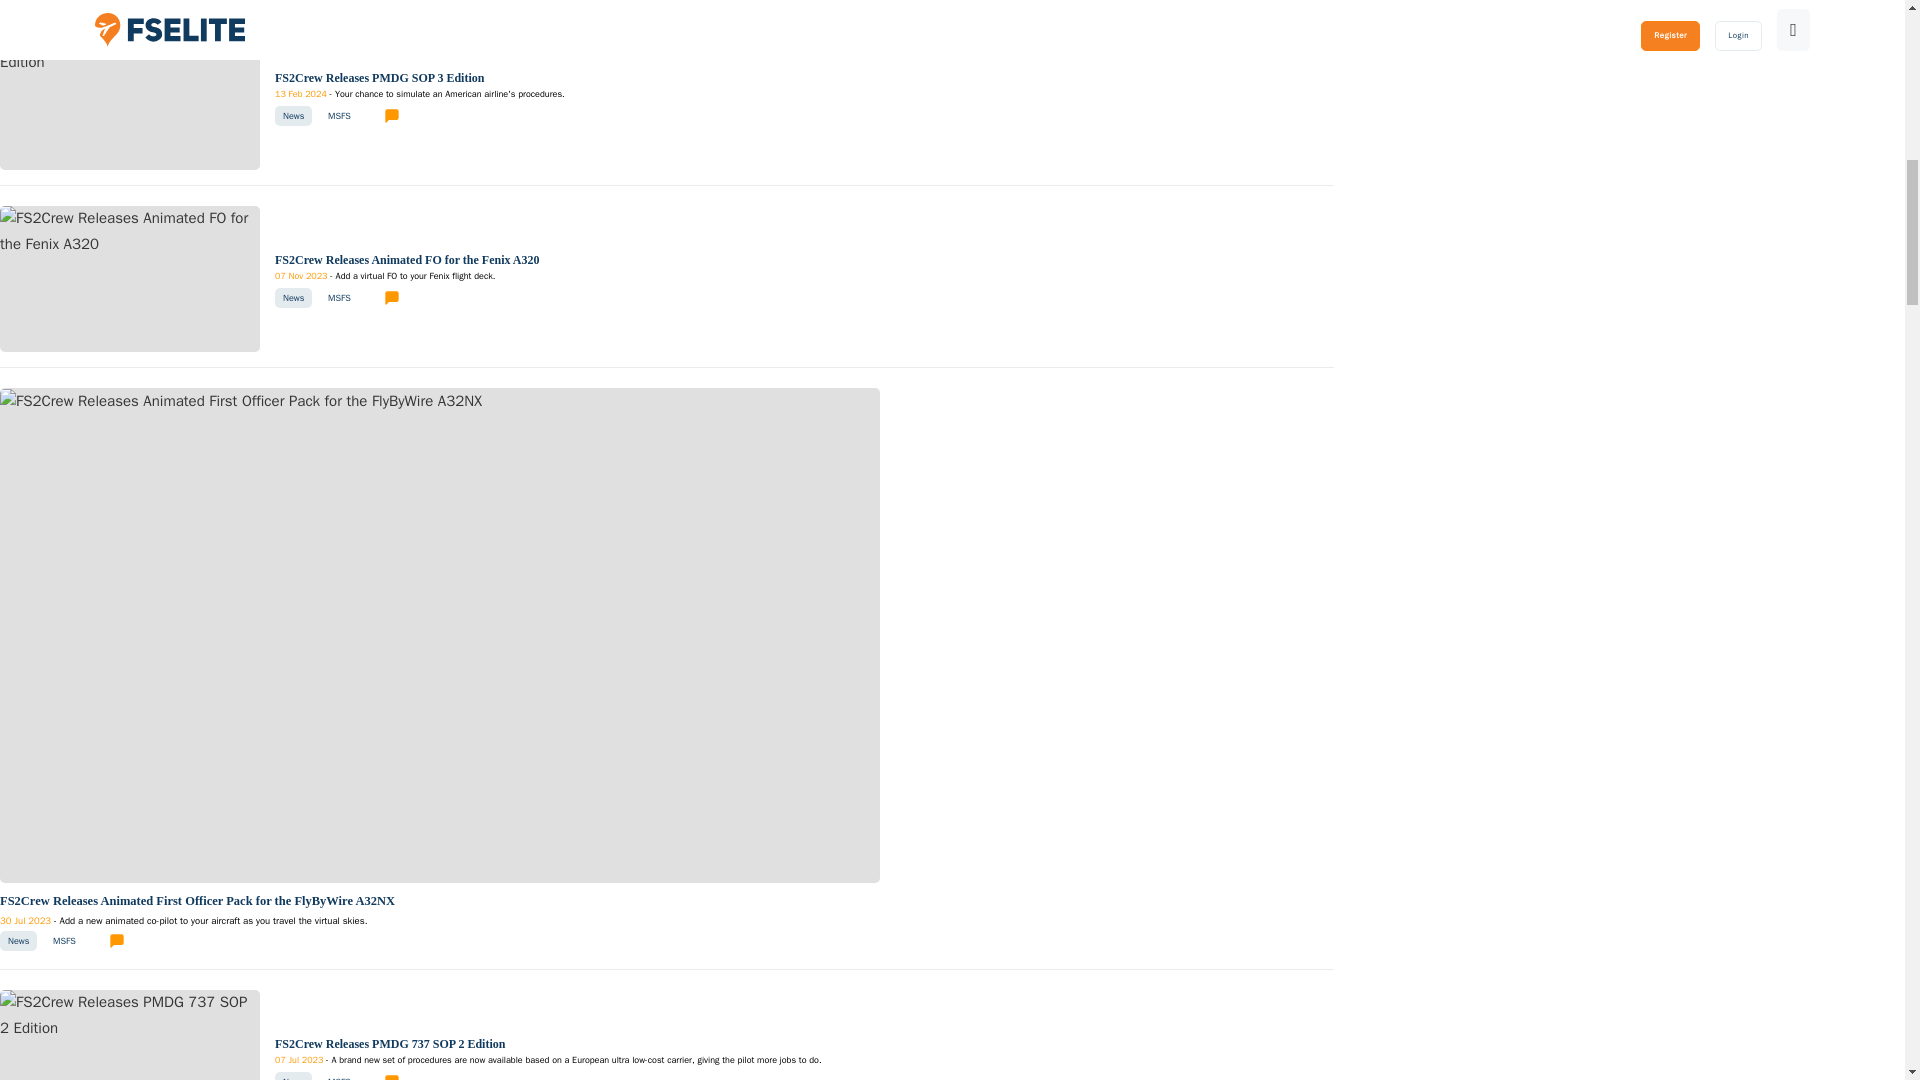 The width and height of the screenshot is (1920, 1080). Describe the element at coordinates (378, 78) in the screenshot. I see `FS2Crew Releases PMDG SOP 3 Edition` at that location.